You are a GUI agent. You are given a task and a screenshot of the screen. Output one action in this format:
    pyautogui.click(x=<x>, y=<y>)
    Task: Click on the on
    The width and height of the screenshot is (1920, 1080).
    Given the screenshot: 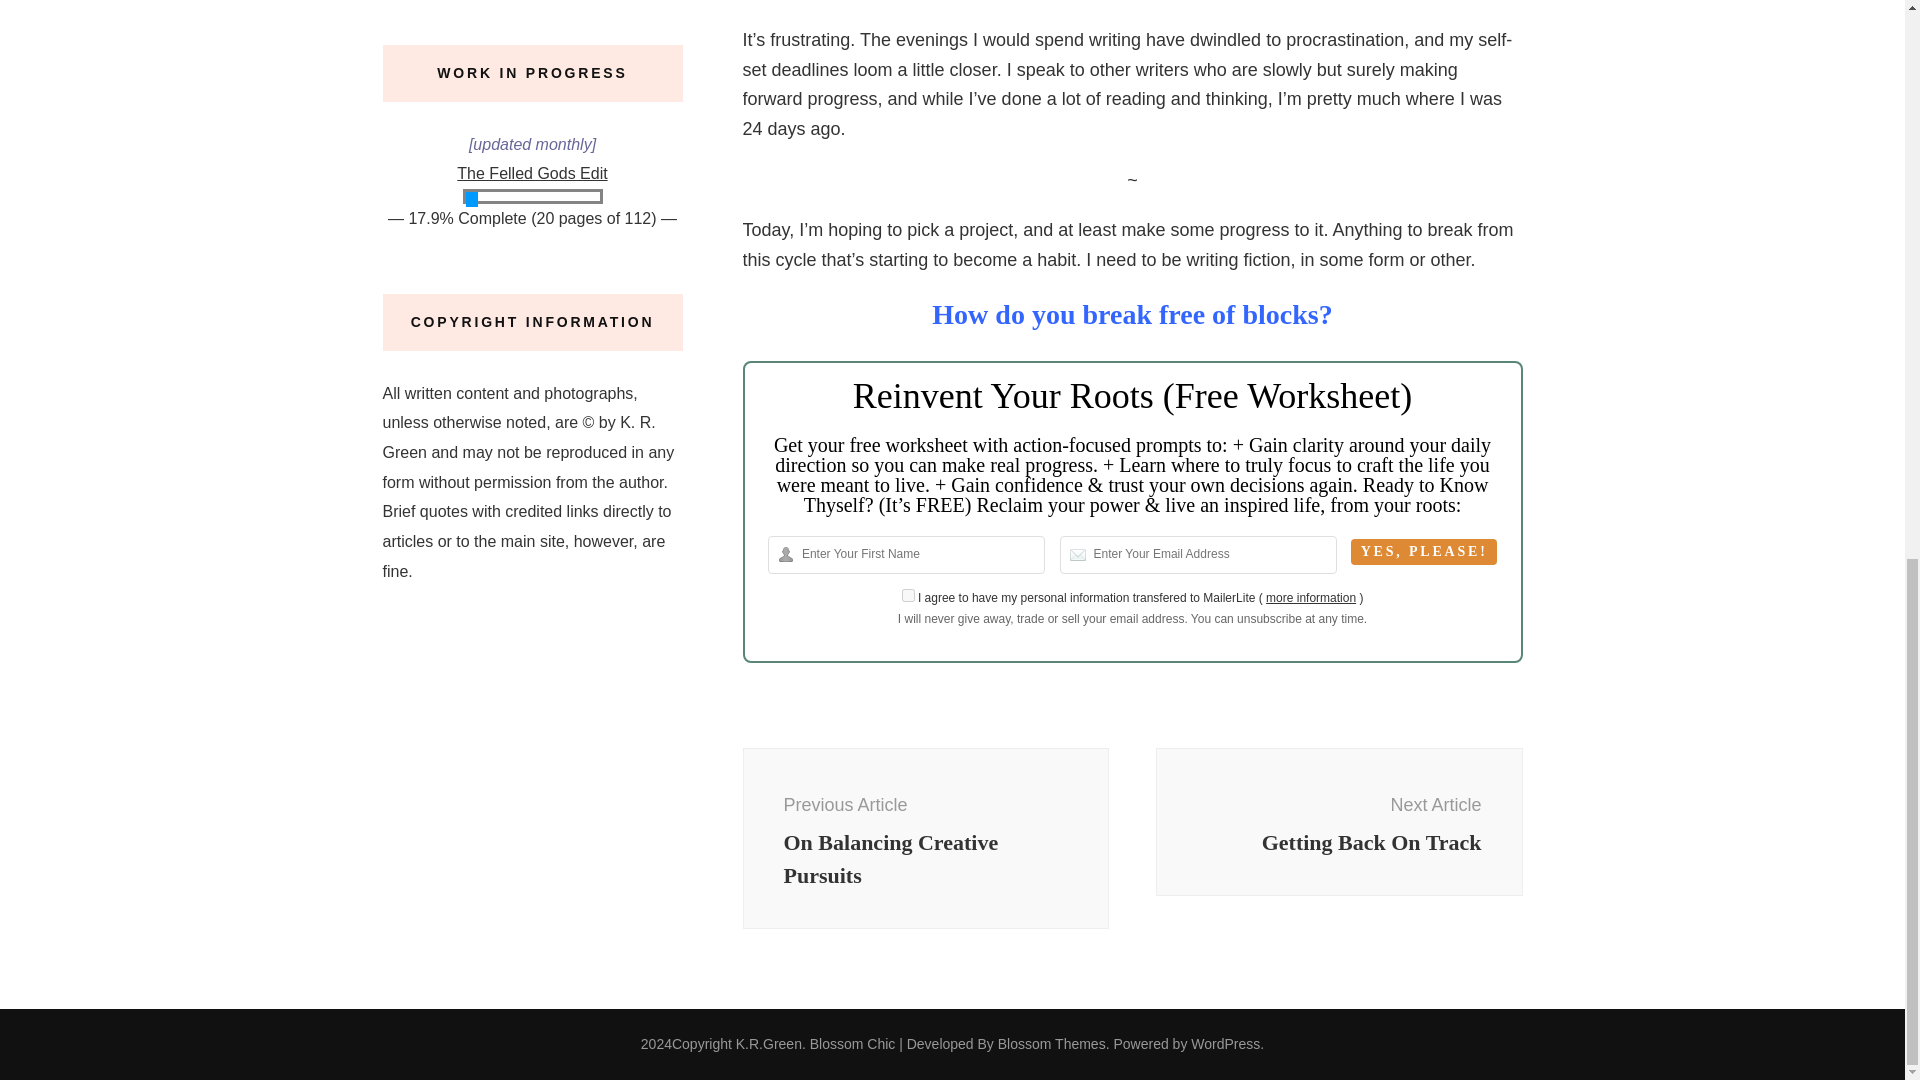 What is the action you would take?
    pyautogui.click(x=925, y=838)
    